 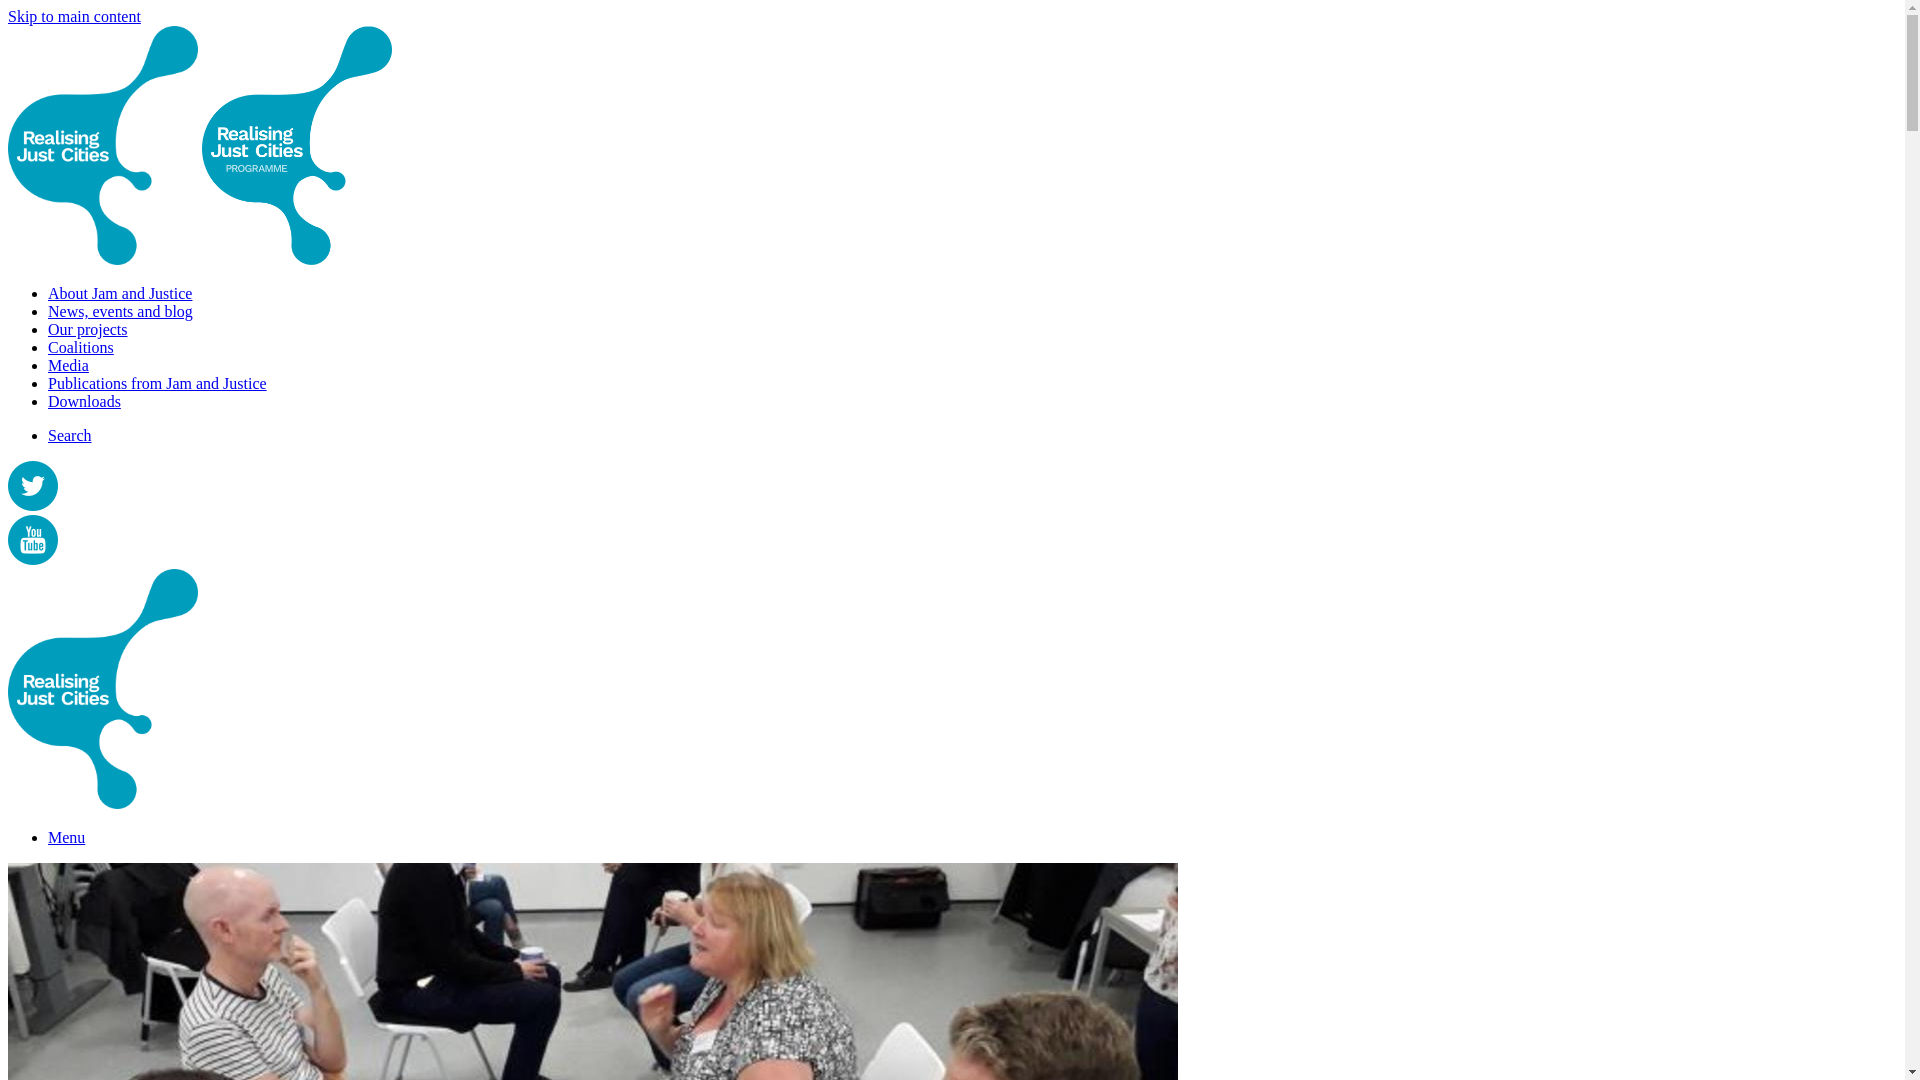 I want to click on Our projects, so click(x=88, y=329).